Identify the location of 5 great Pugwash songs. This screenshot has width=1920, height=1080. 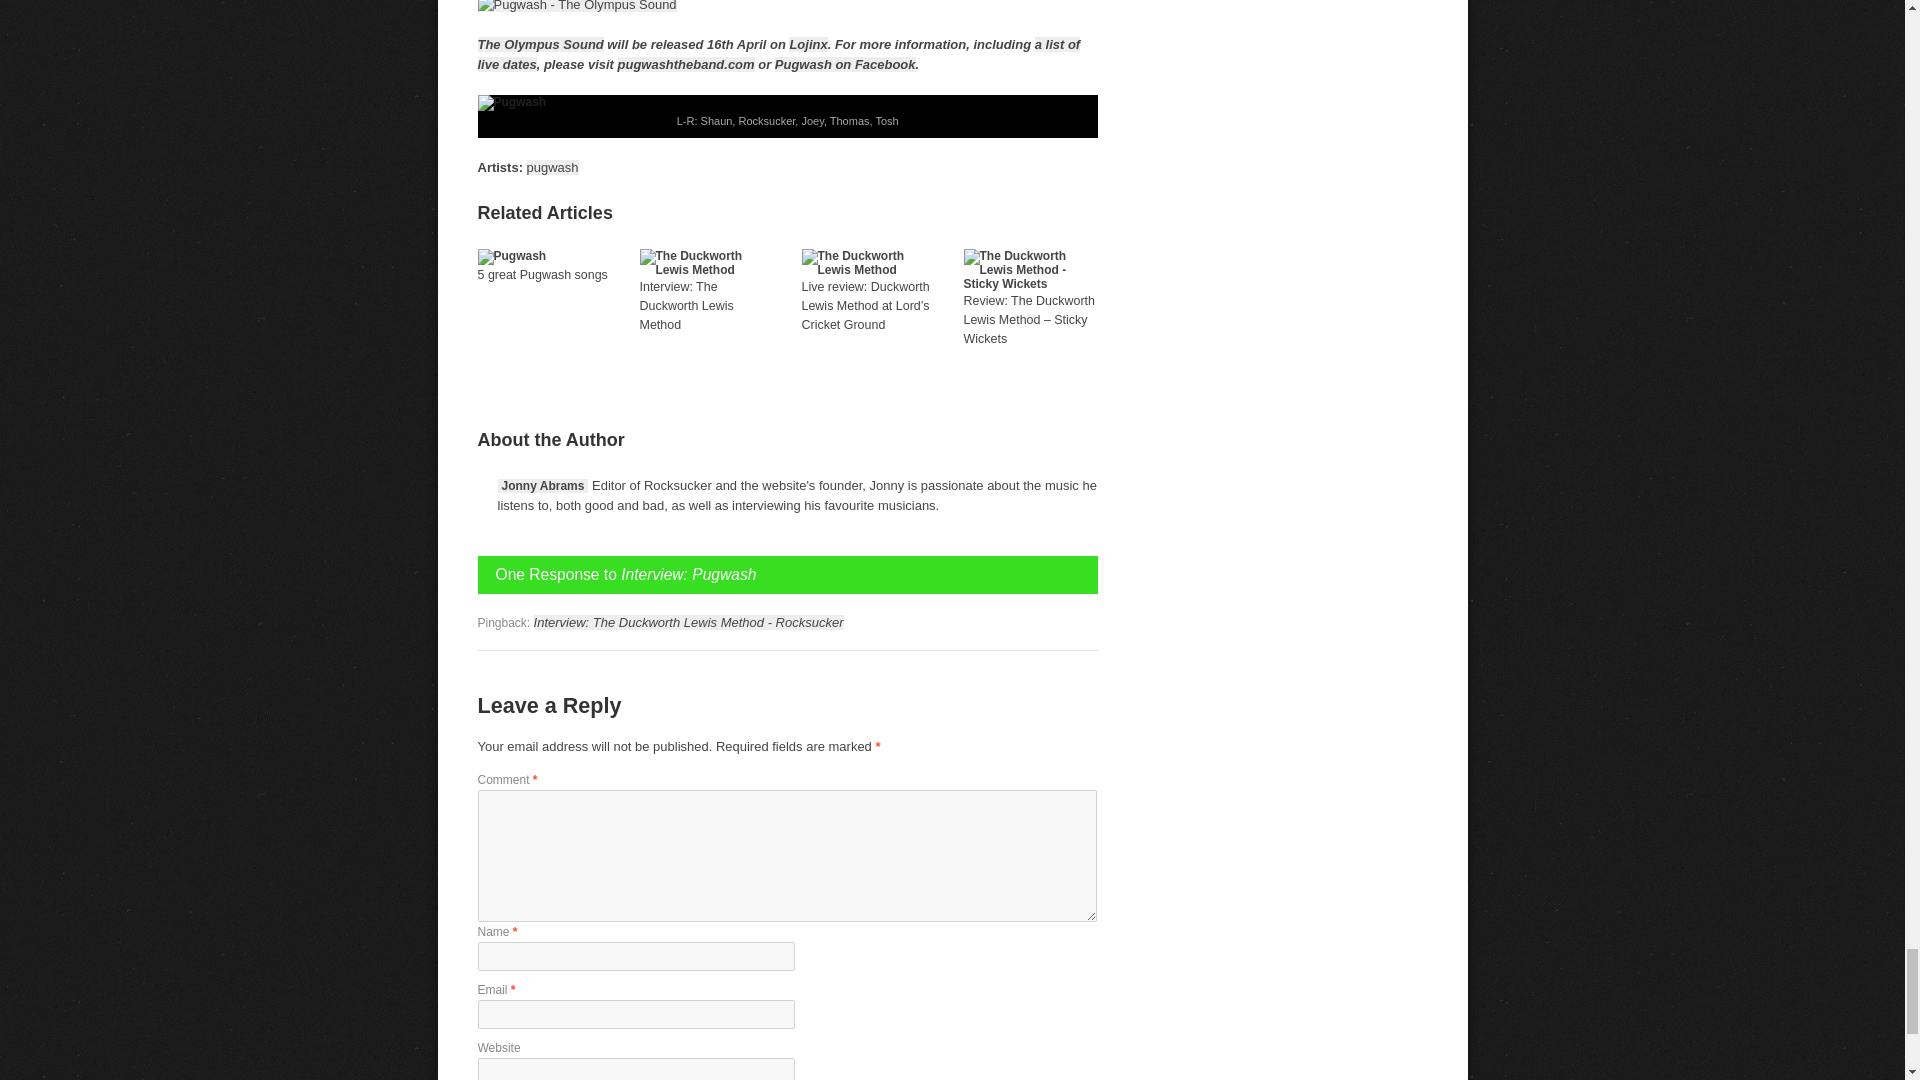
(512, 256).